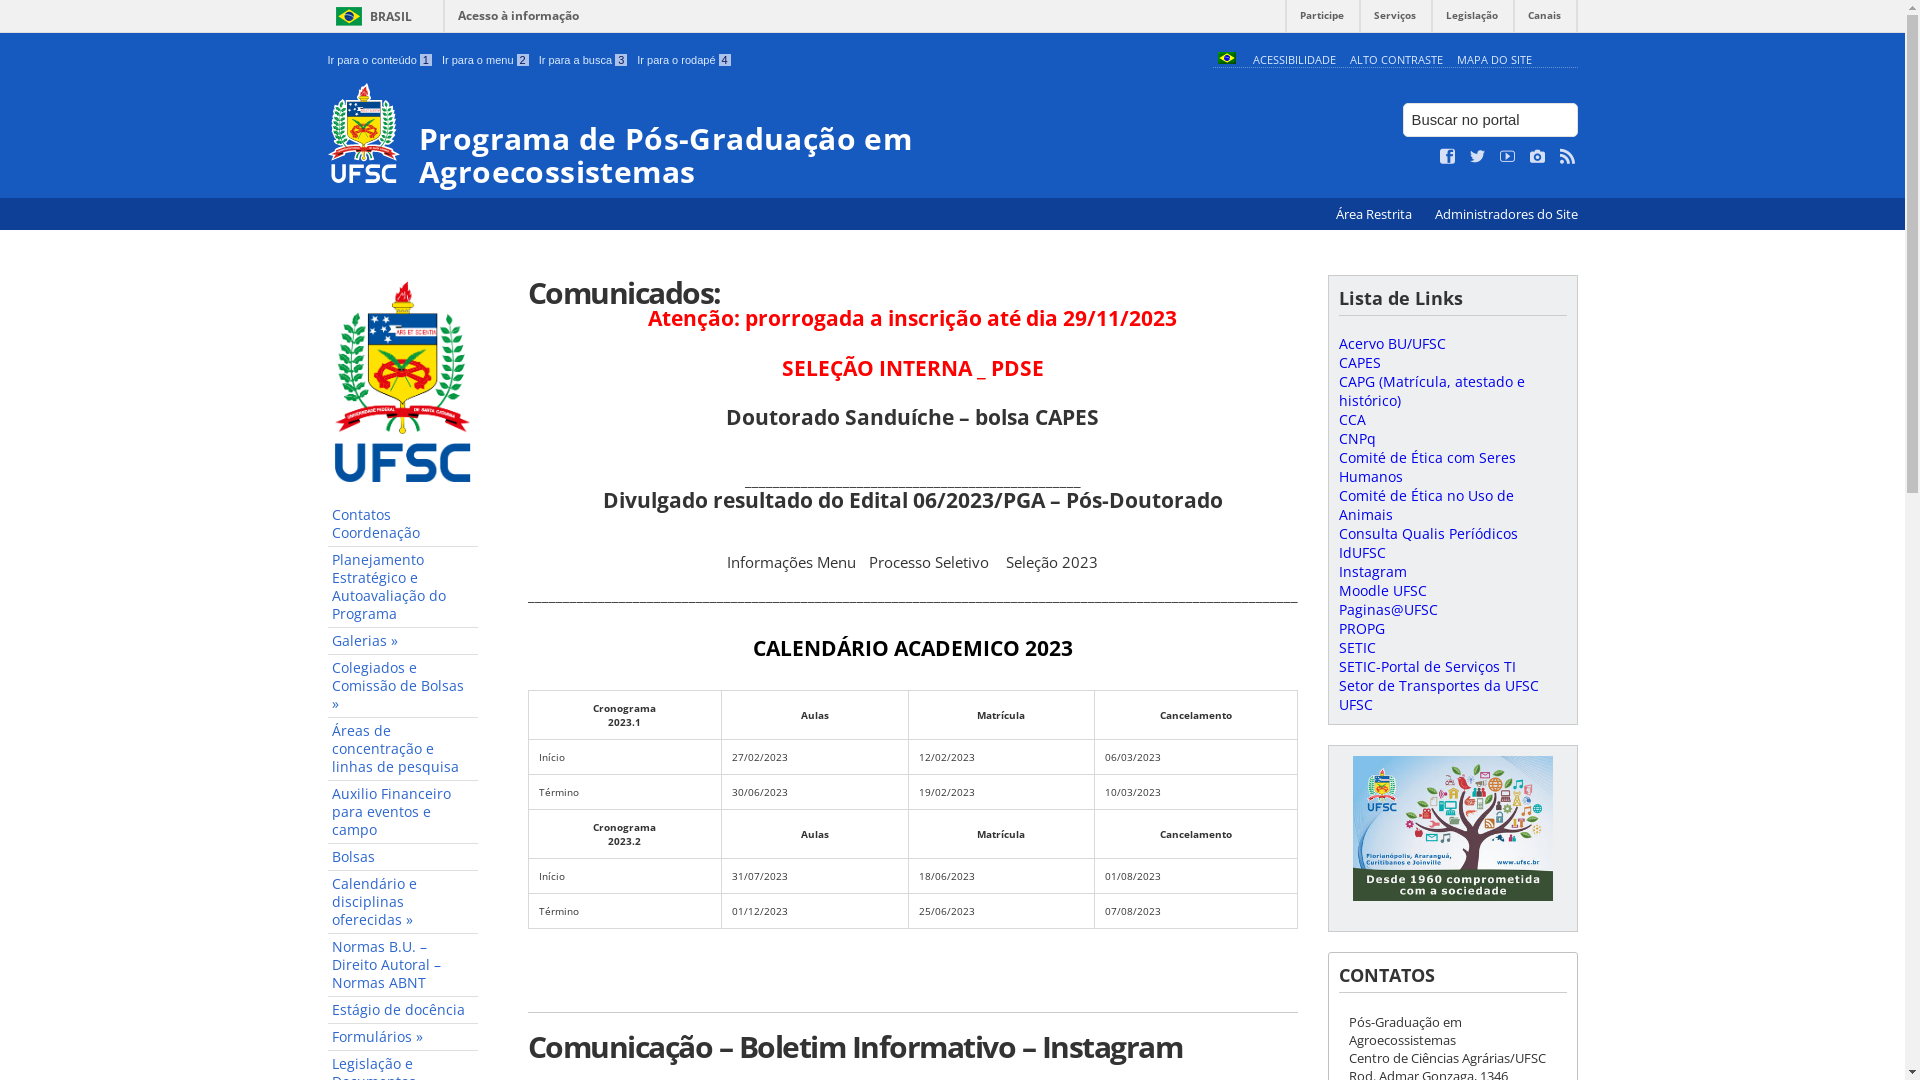 Image resolution: width=1920 pixels, height=1080 pixels. What do you see at coordinates (913, 292) in the screenshot?
I see `Comunicados:` at bounding box center [913, 292].